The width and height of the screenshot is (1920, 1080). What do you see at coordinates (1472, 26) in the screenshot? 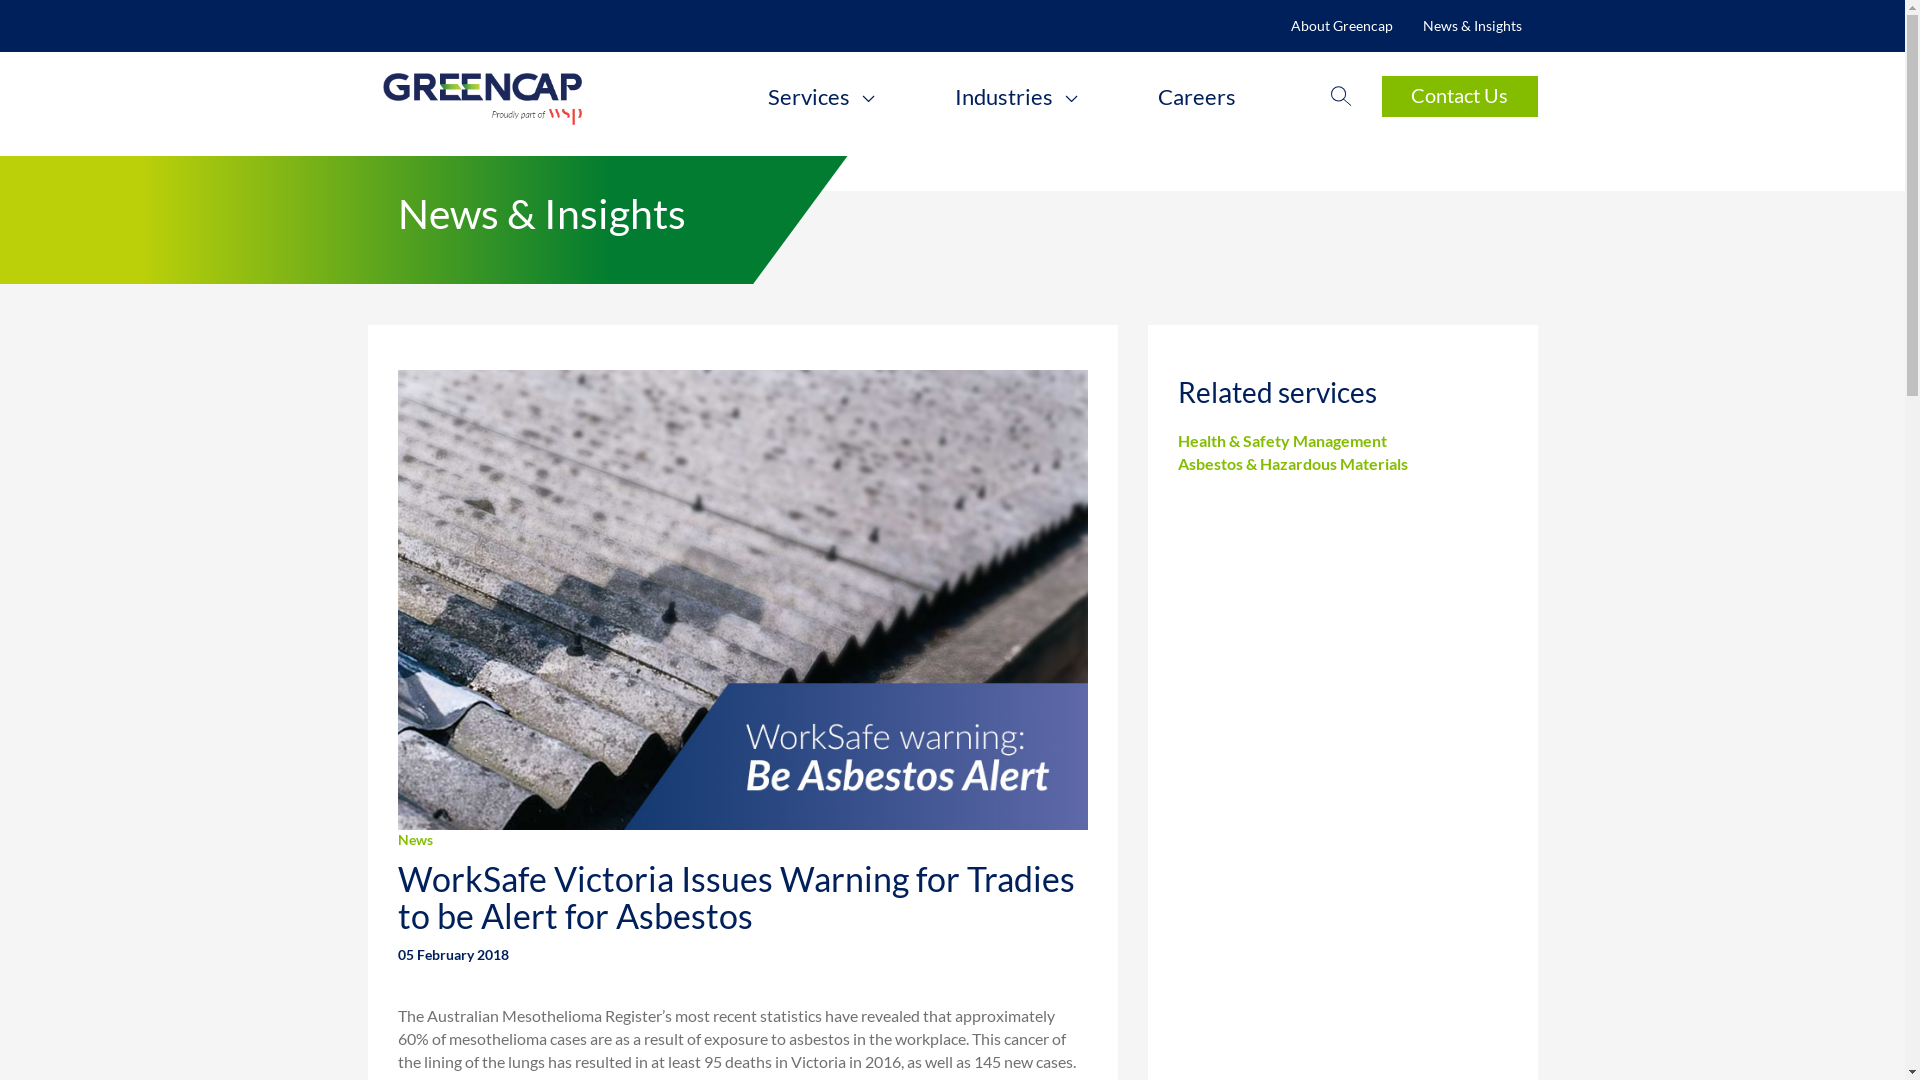
I see `News & Insights` at bounding box center [1472, 26].